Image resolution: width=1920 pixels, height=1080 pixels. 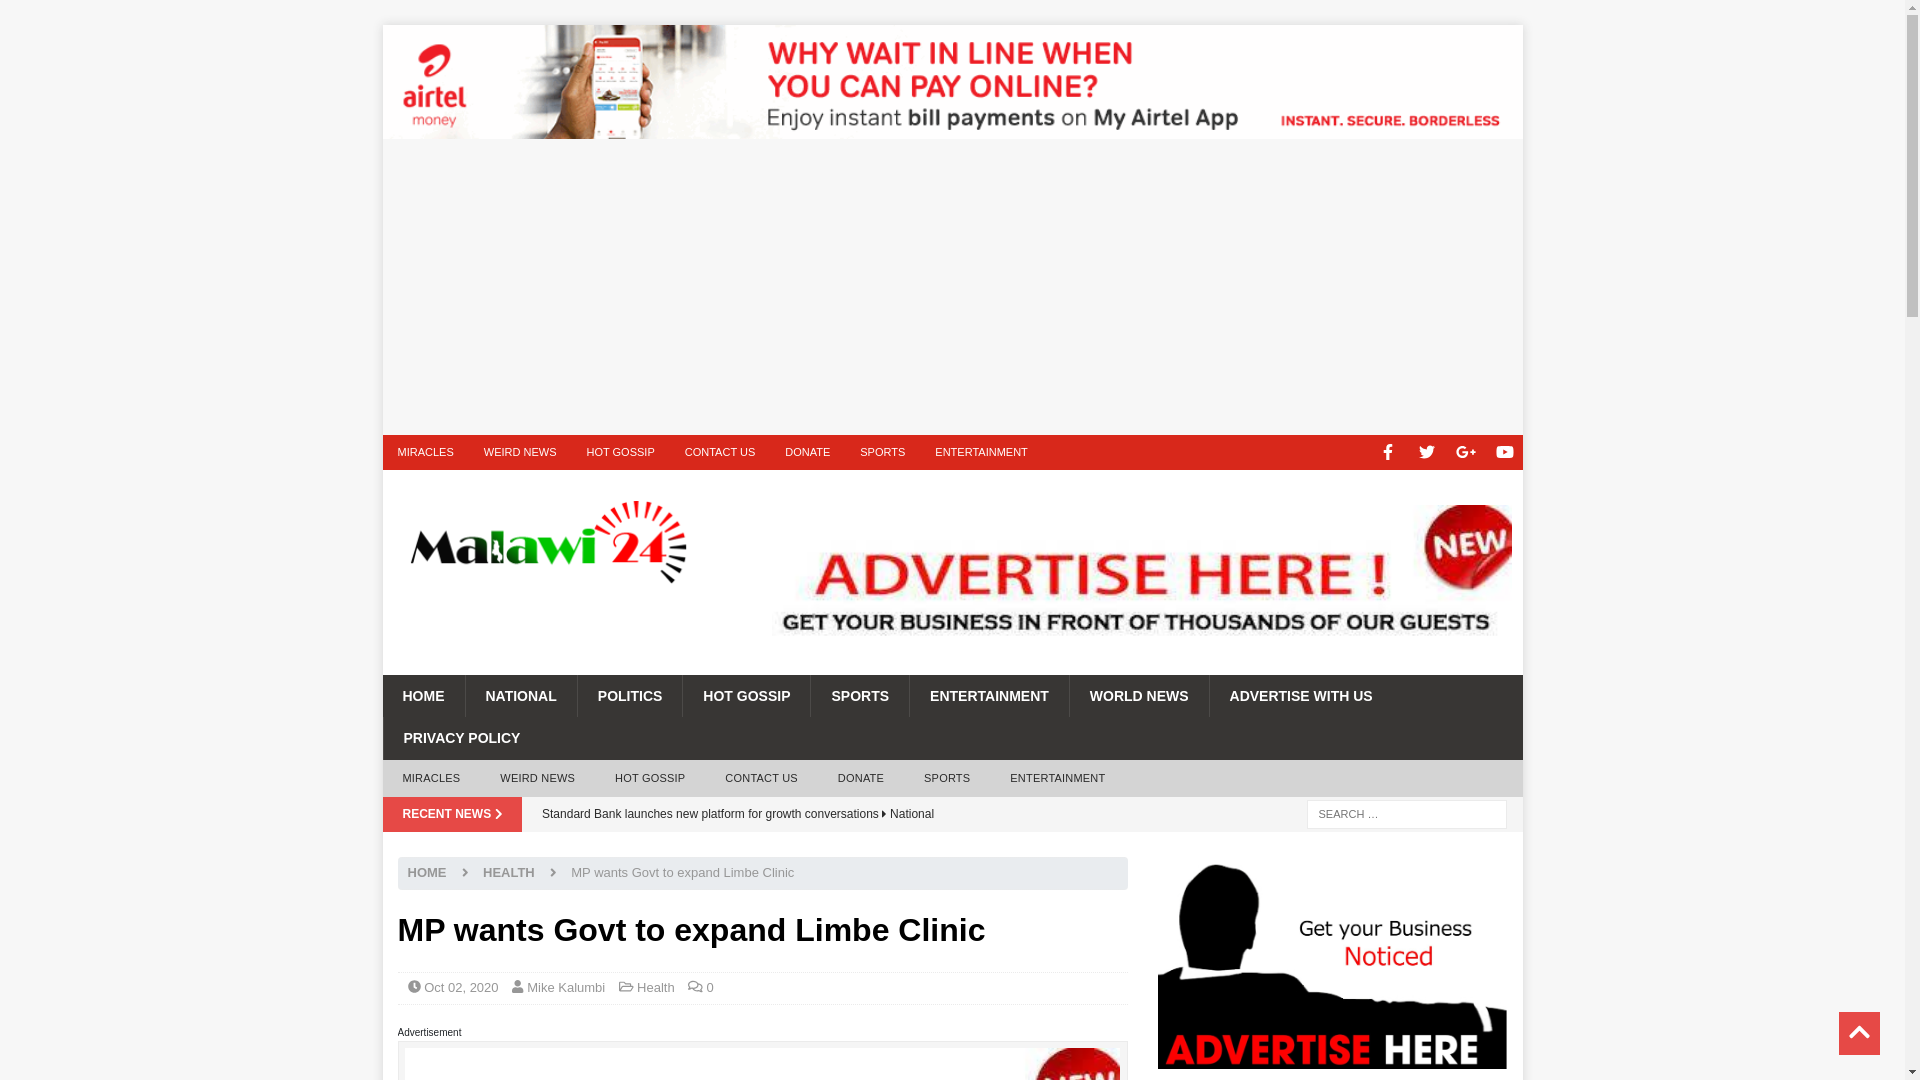 I want to click on Politics, so click(x=630, y=696).